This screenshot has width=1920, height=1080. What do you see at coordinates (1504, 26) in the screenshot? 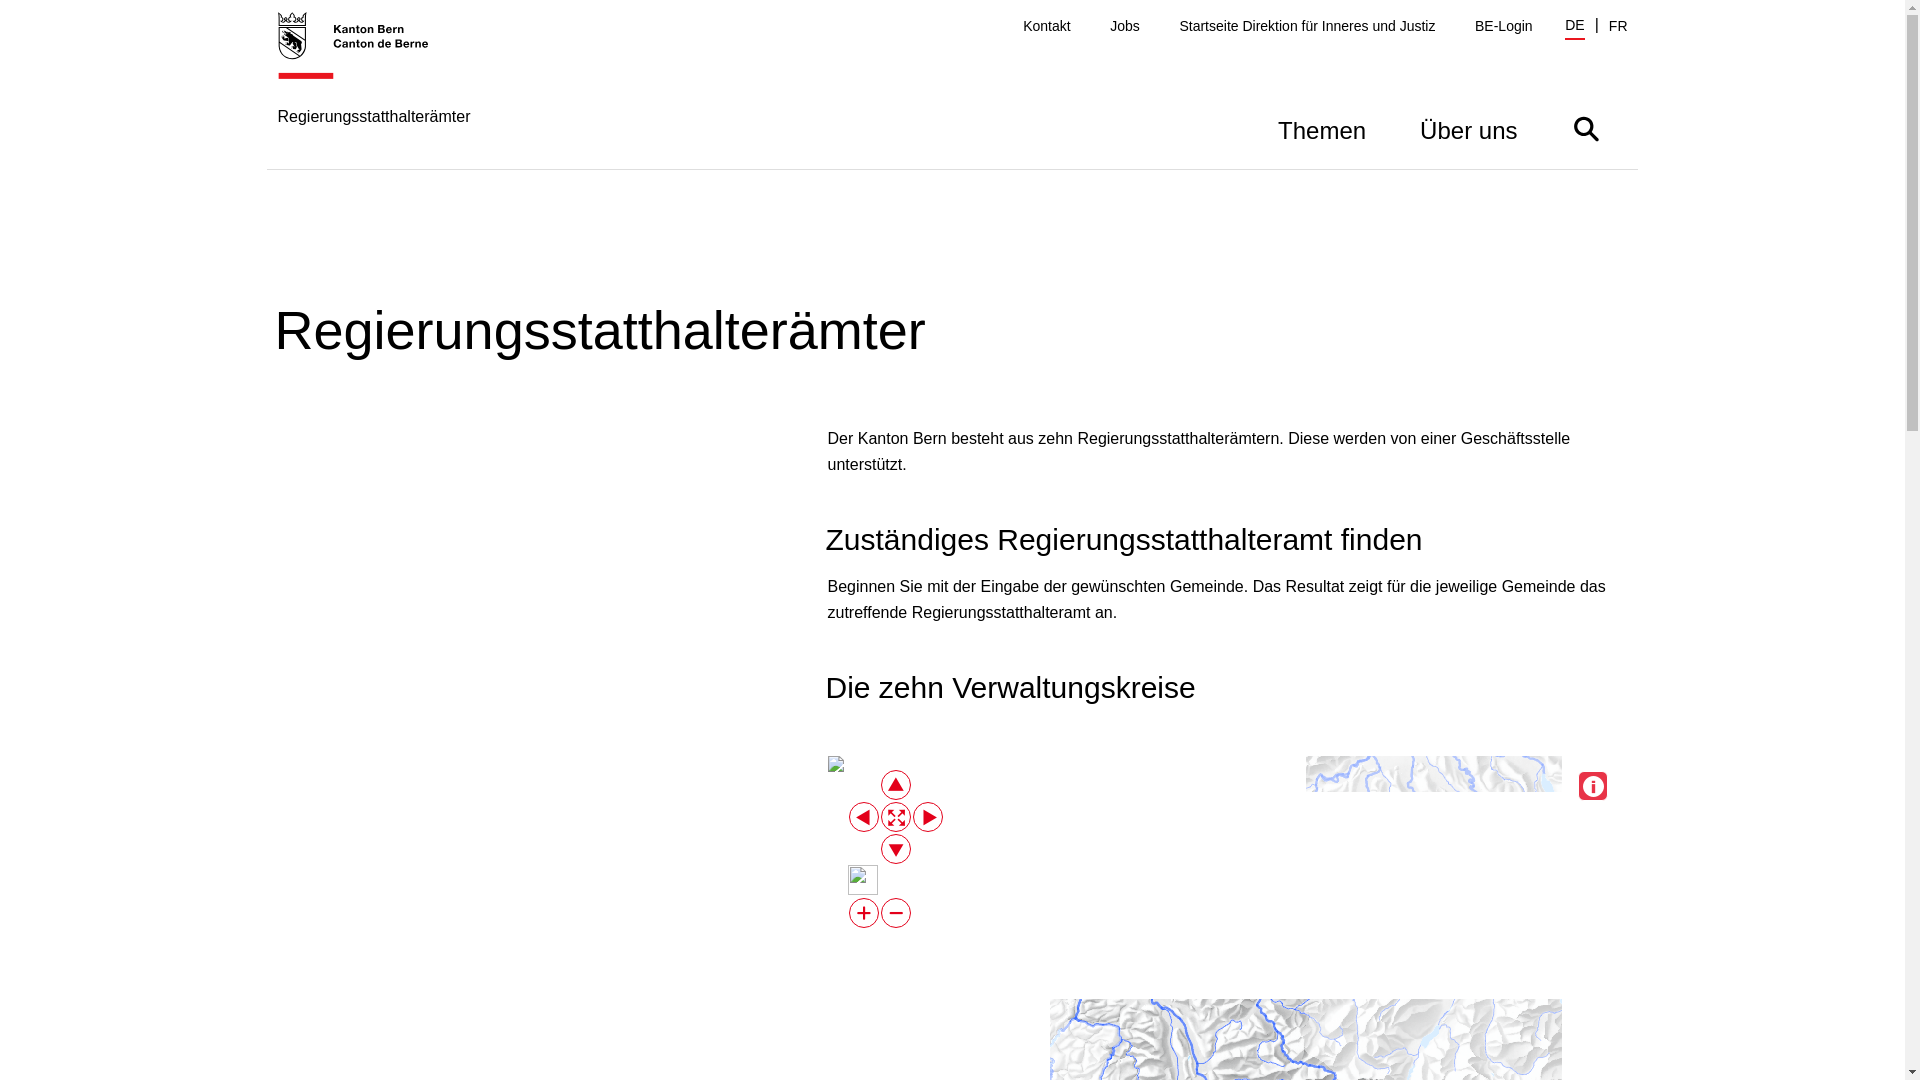
I see `BE-Login` at bounding box center [1504, 26].